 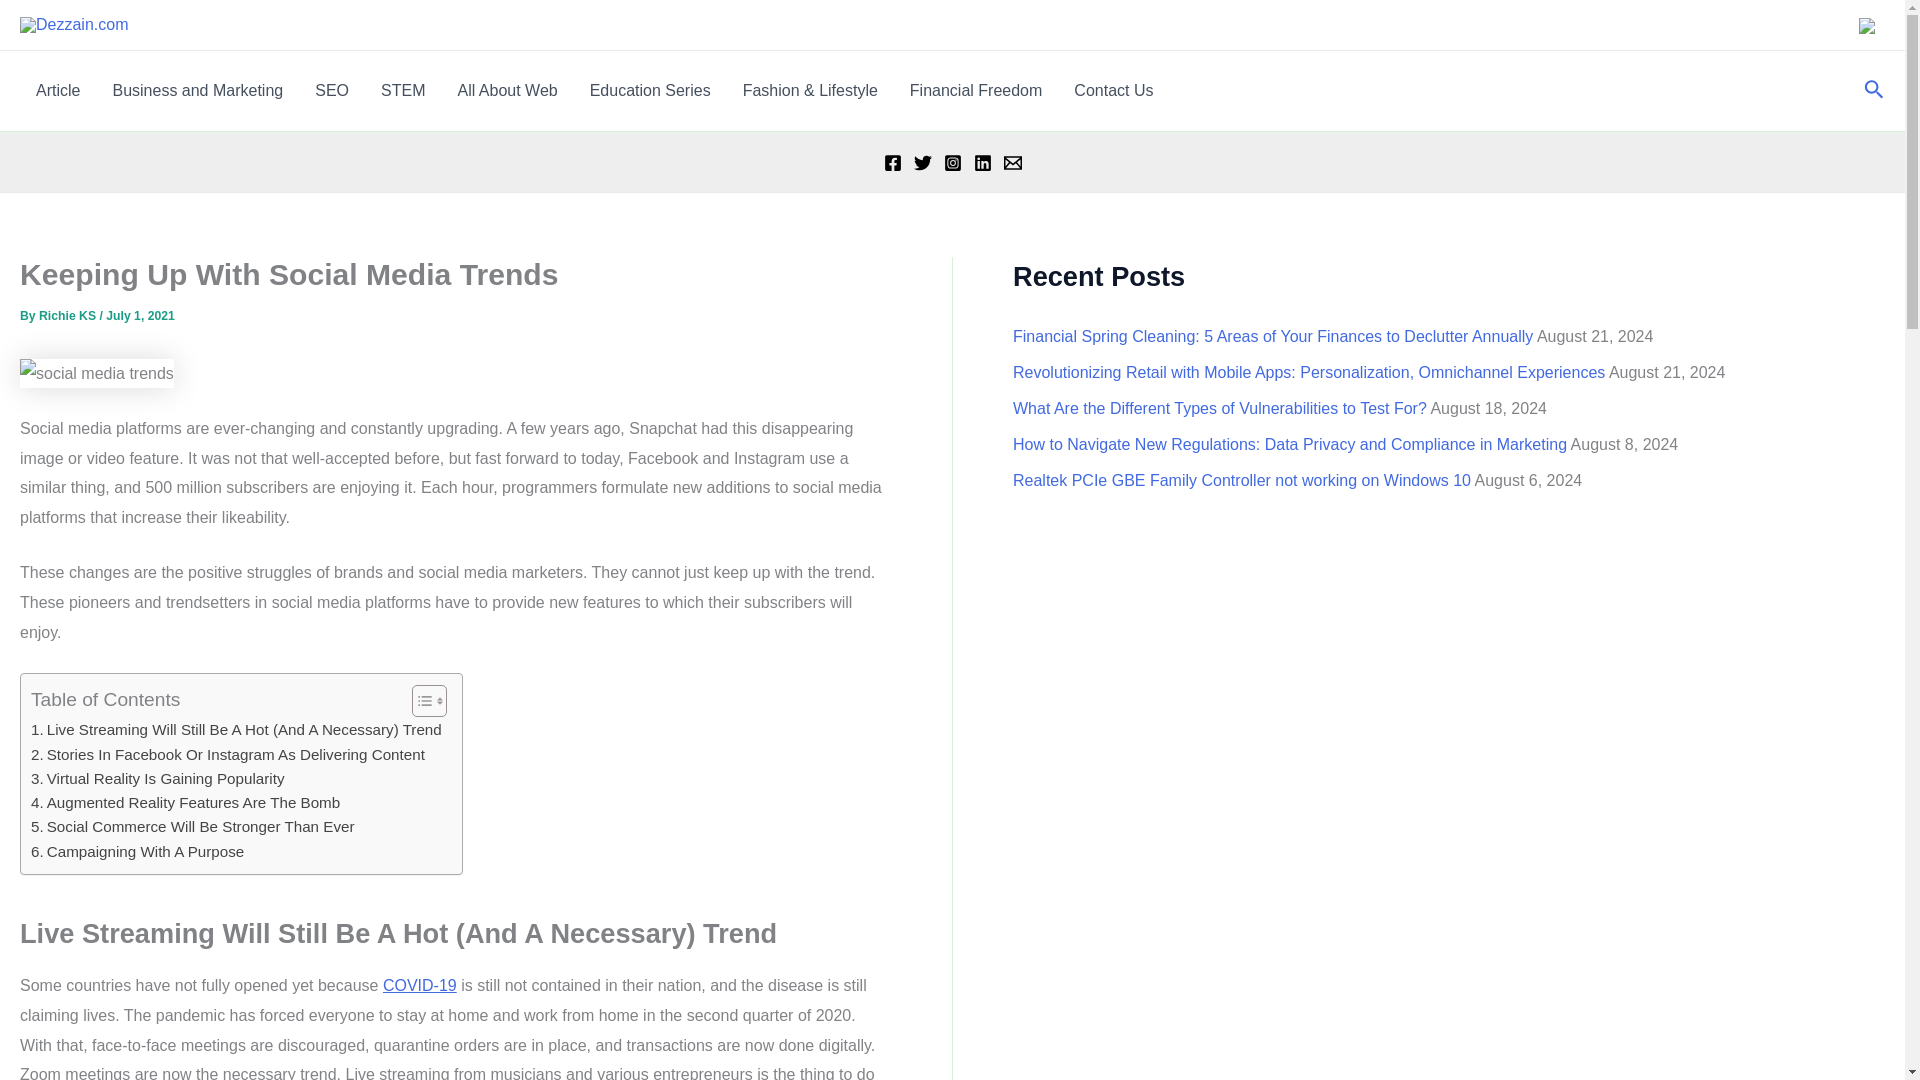 I want to click on Business and Marketing, so click(x=198, y=90).